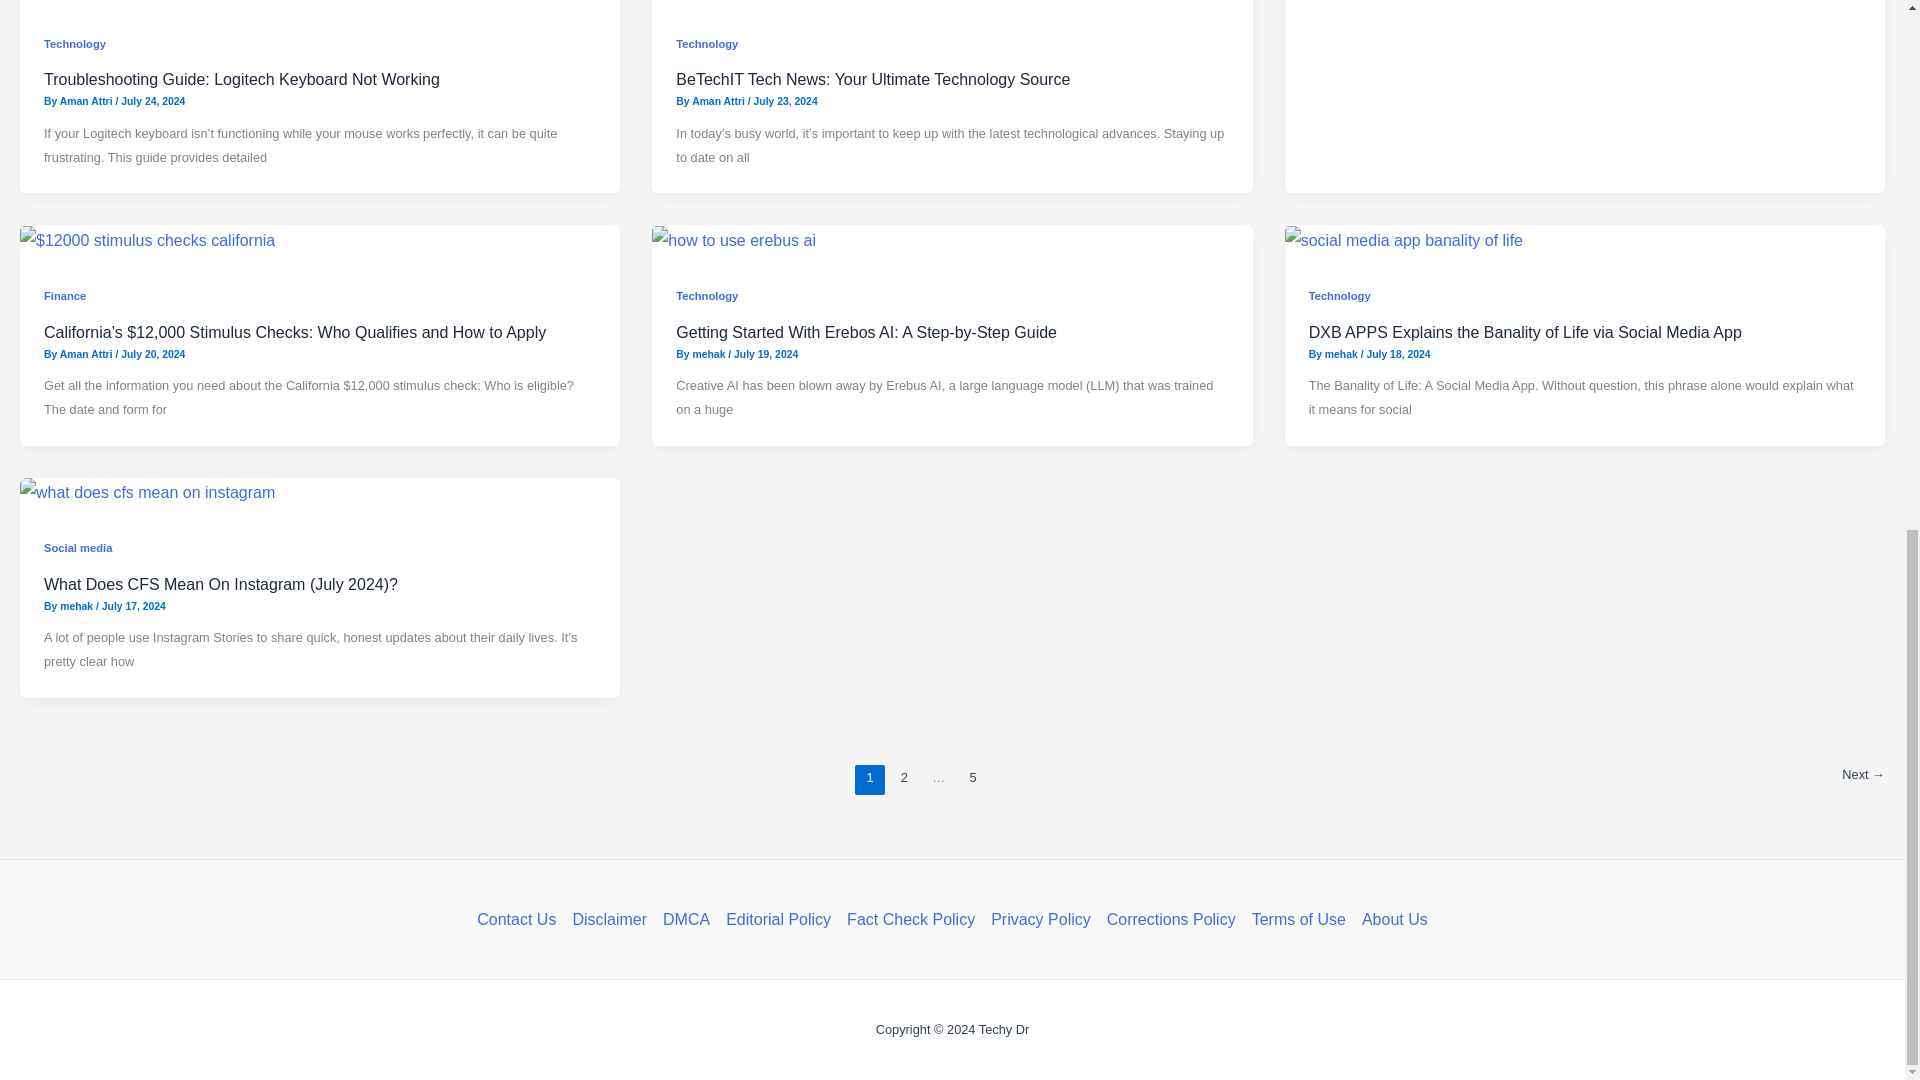 Image resolution: width=1920 pixels, height=1080 pixels. What do you see at coordinates (872, 79) in the screenshot?
I see `BeTechIT Tech News: Your Ultimate Technology Source` at bounding box center [872, 79].